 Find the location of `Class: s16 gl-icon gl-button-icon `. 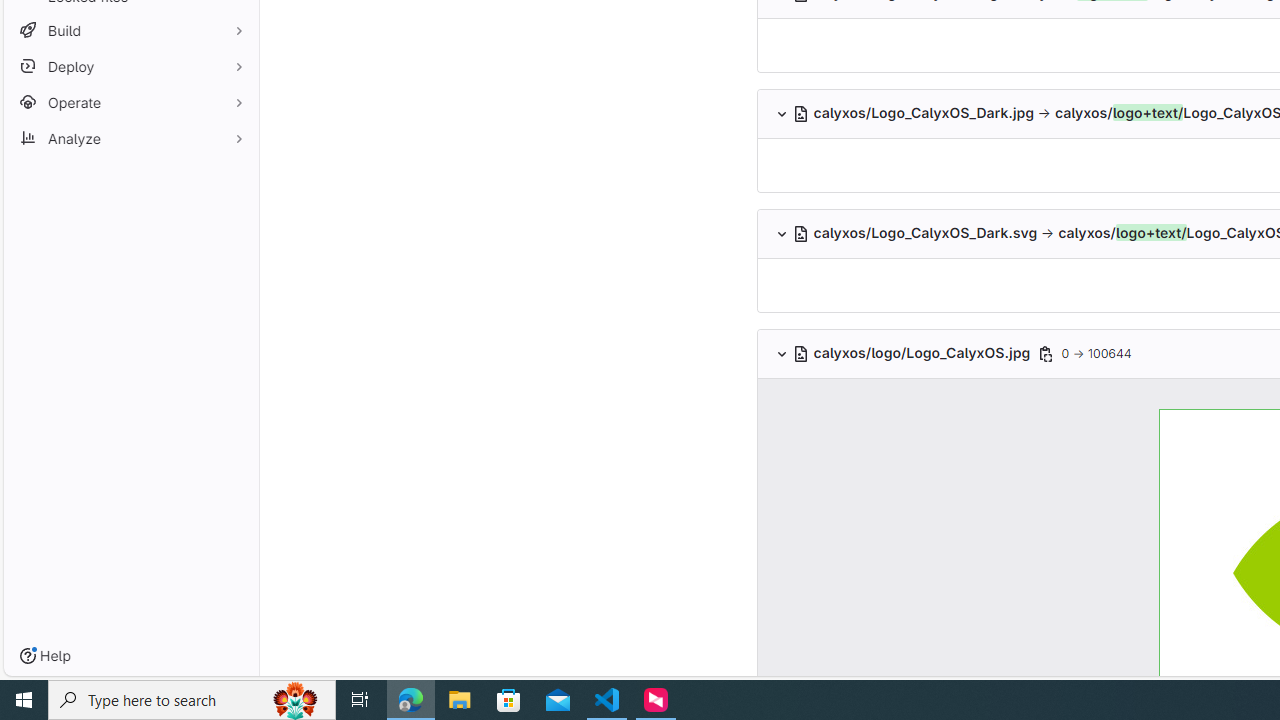

Class: s16 gl-icon gl-button-icon  is located at coordinates (1044, 354).